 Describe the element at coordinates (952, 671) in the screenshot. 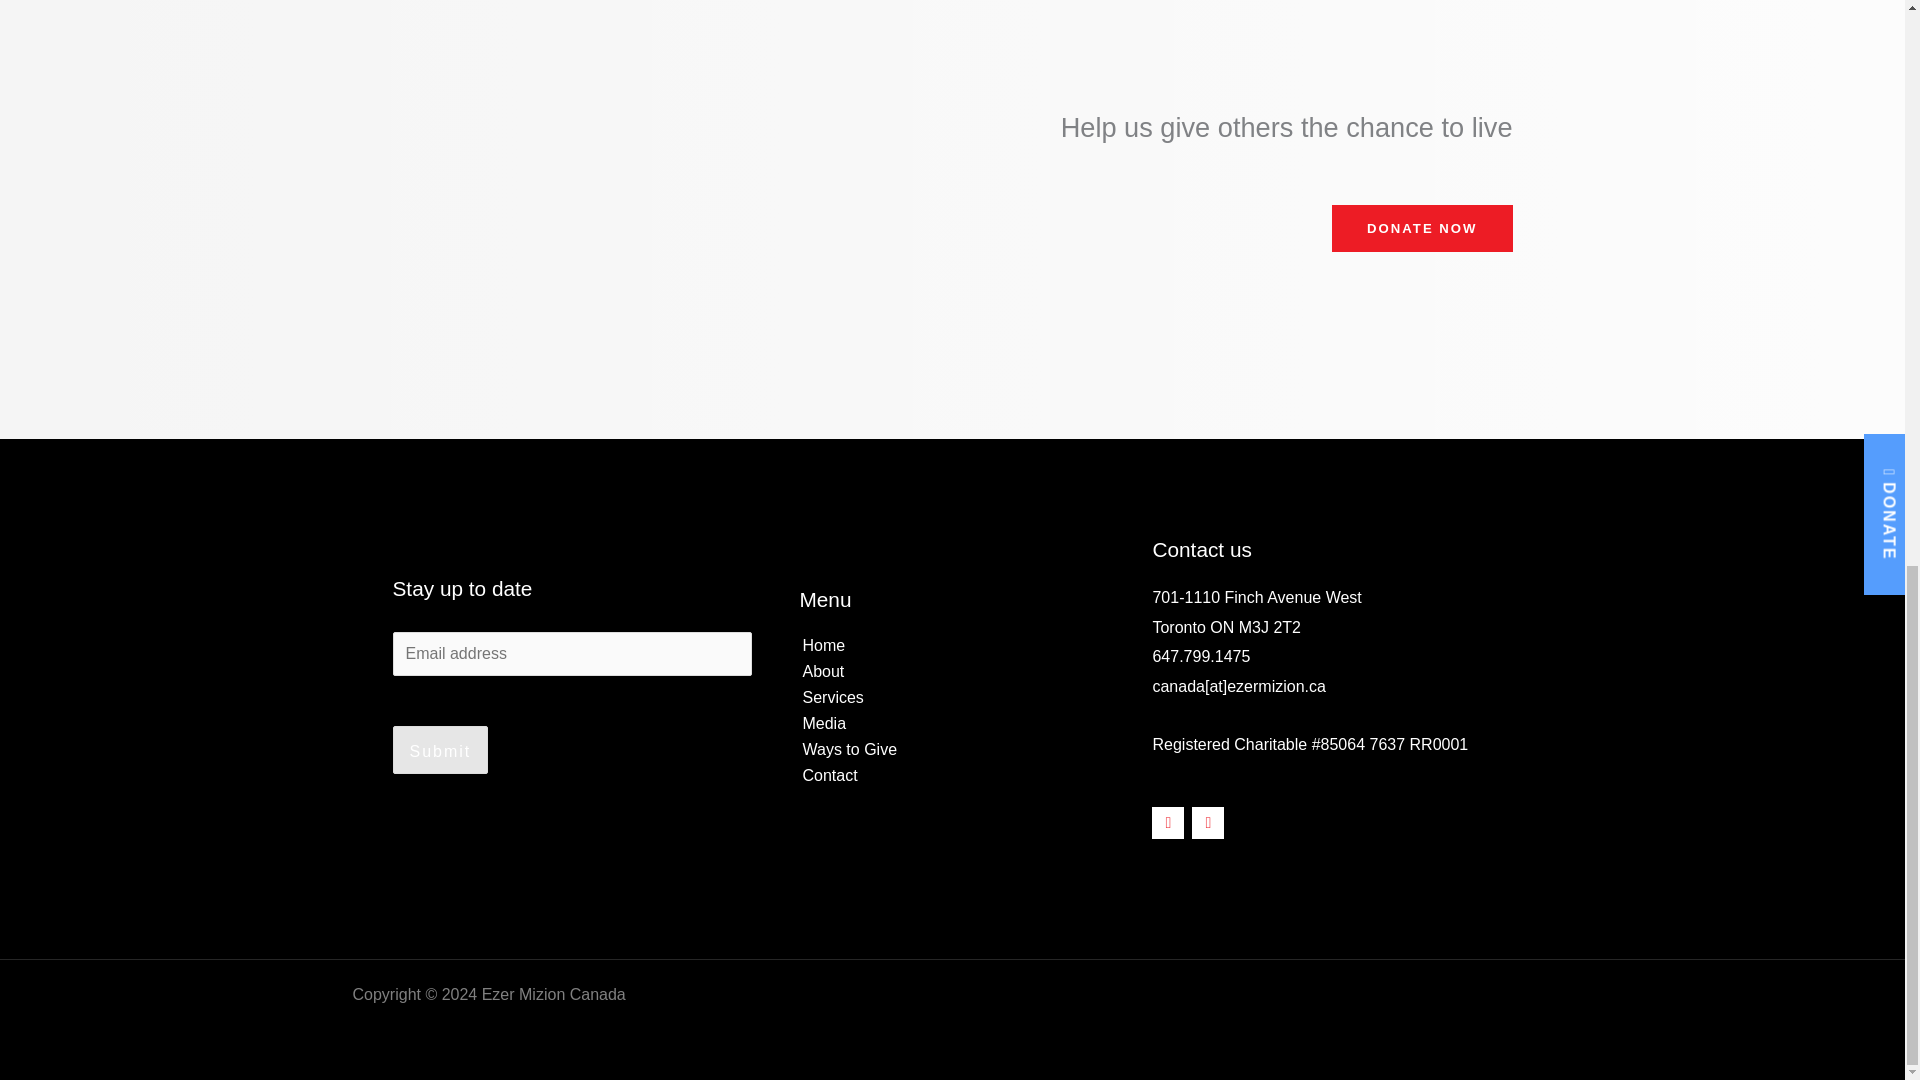

I see `About` at that location.